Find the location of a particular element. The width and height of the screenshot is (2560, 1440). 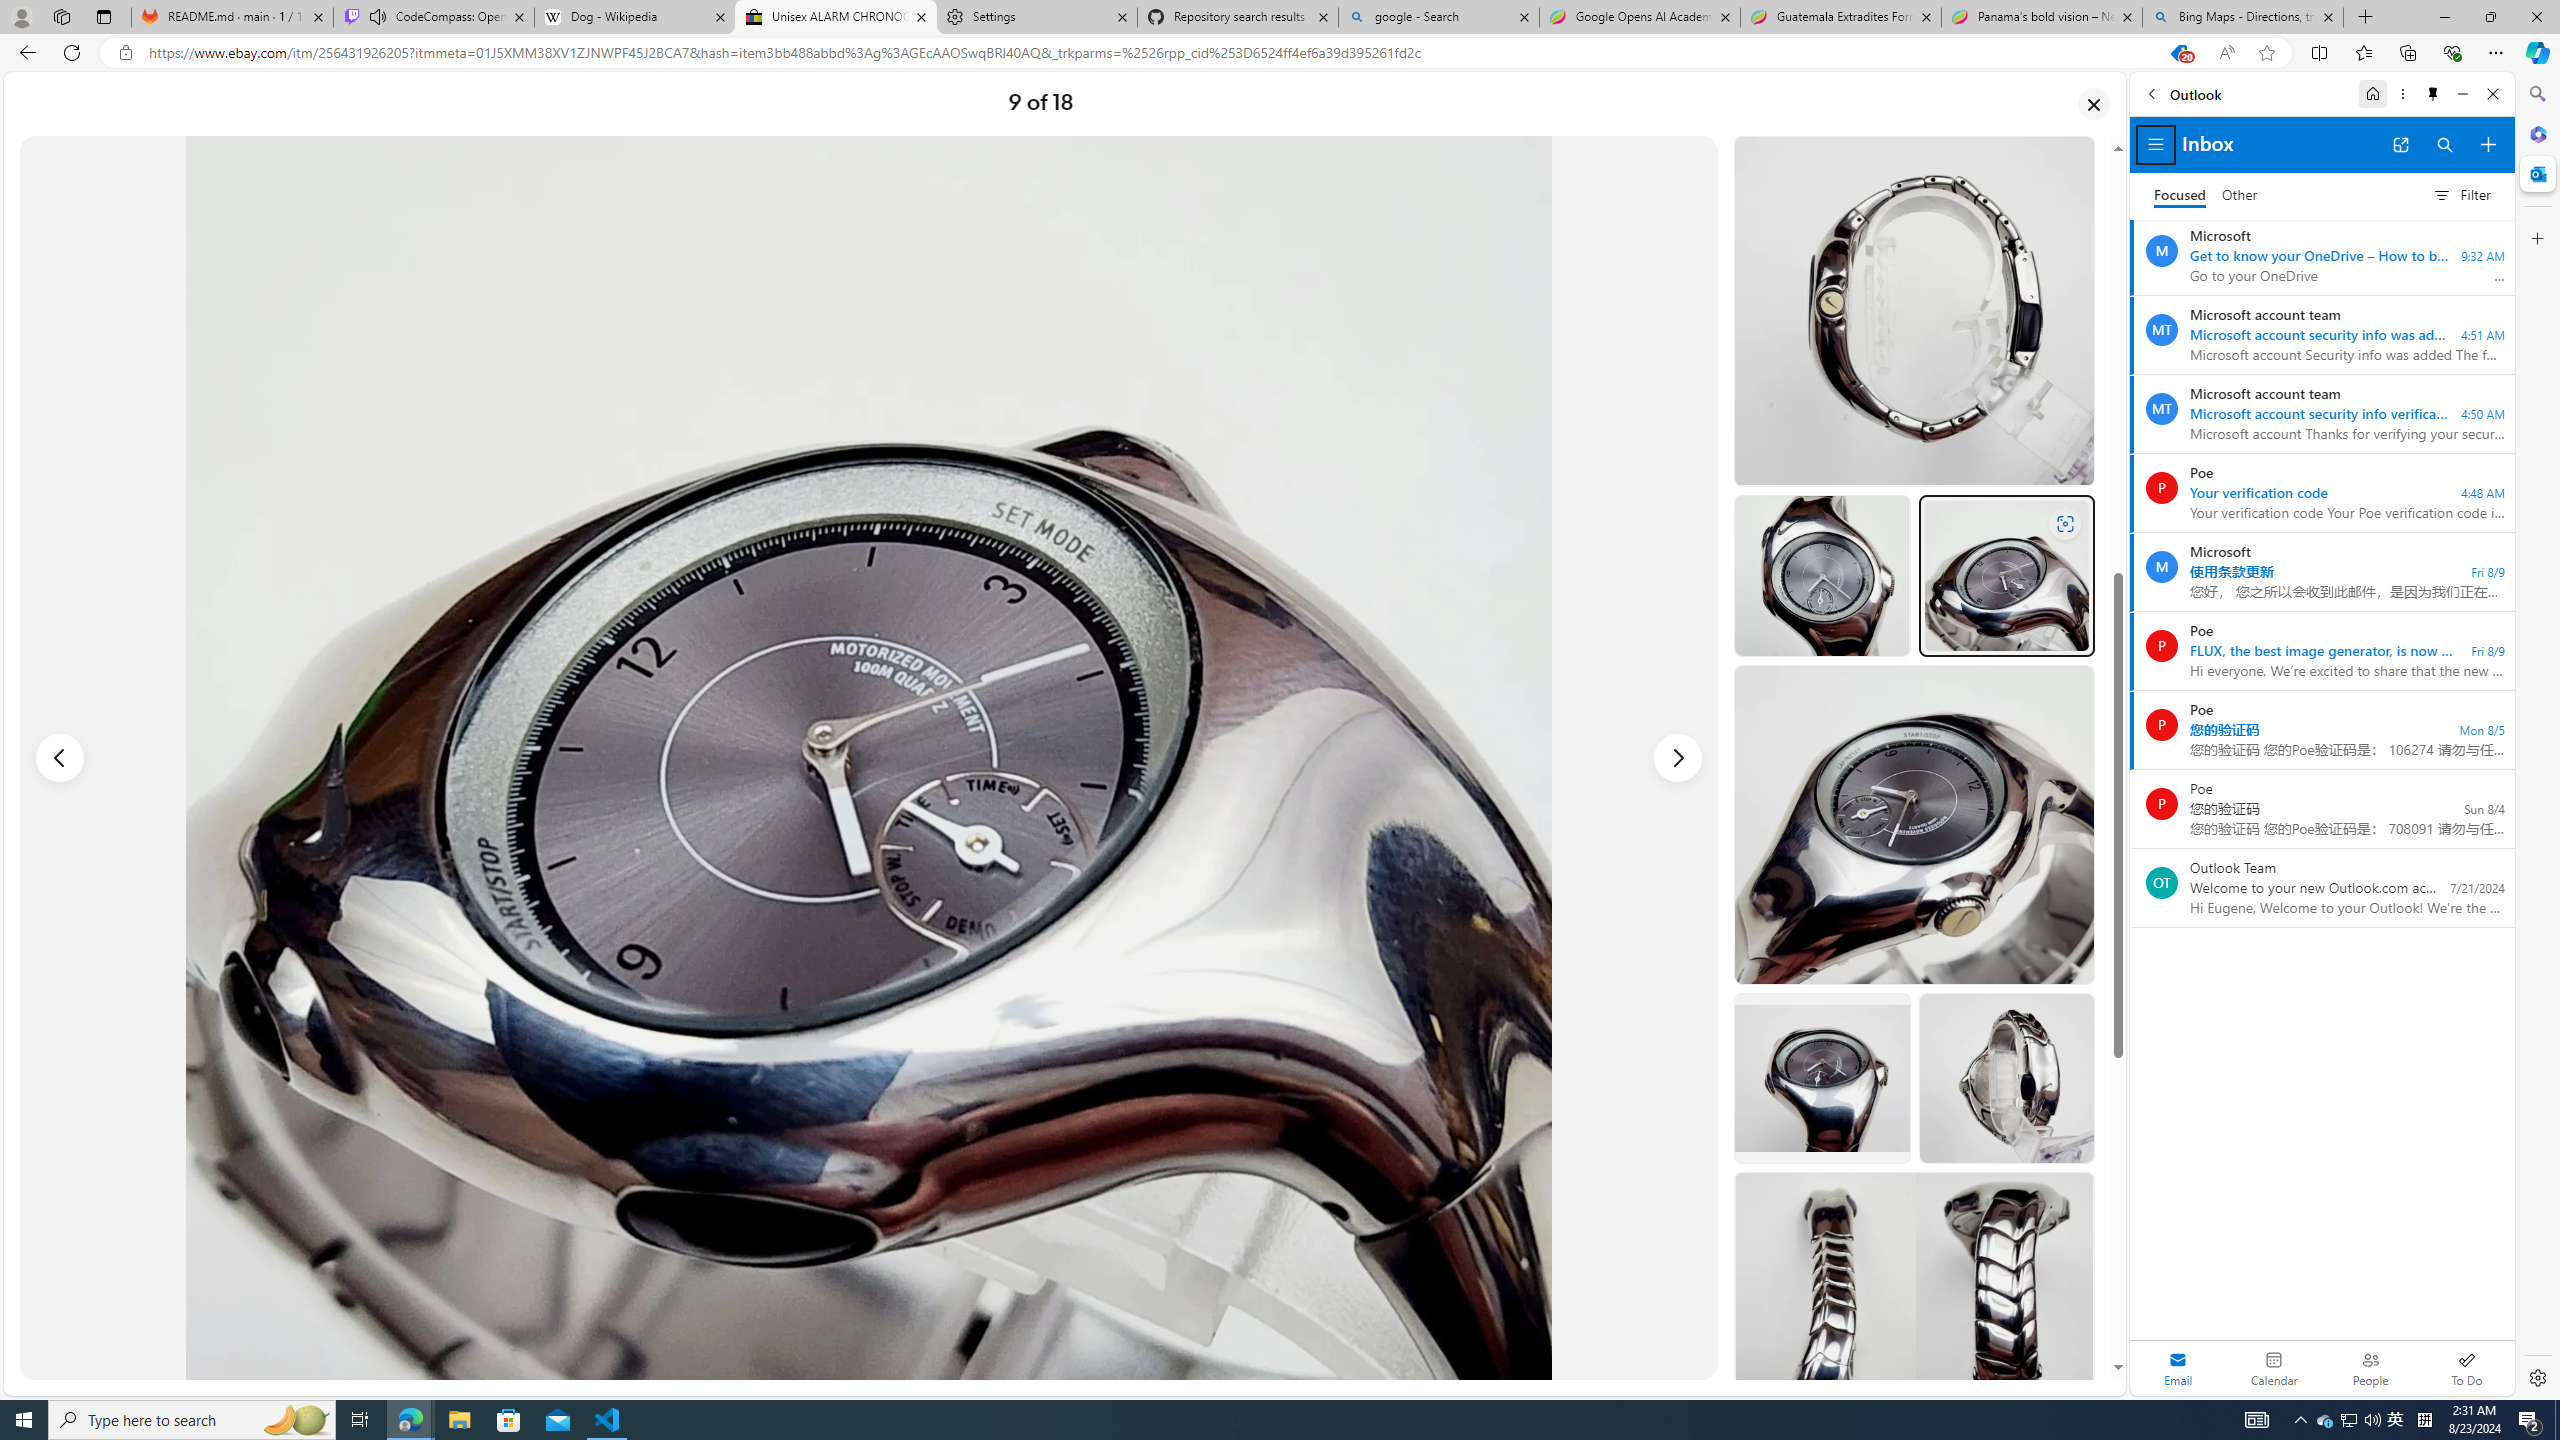

Workspaces is located at coordinates (61, 16).